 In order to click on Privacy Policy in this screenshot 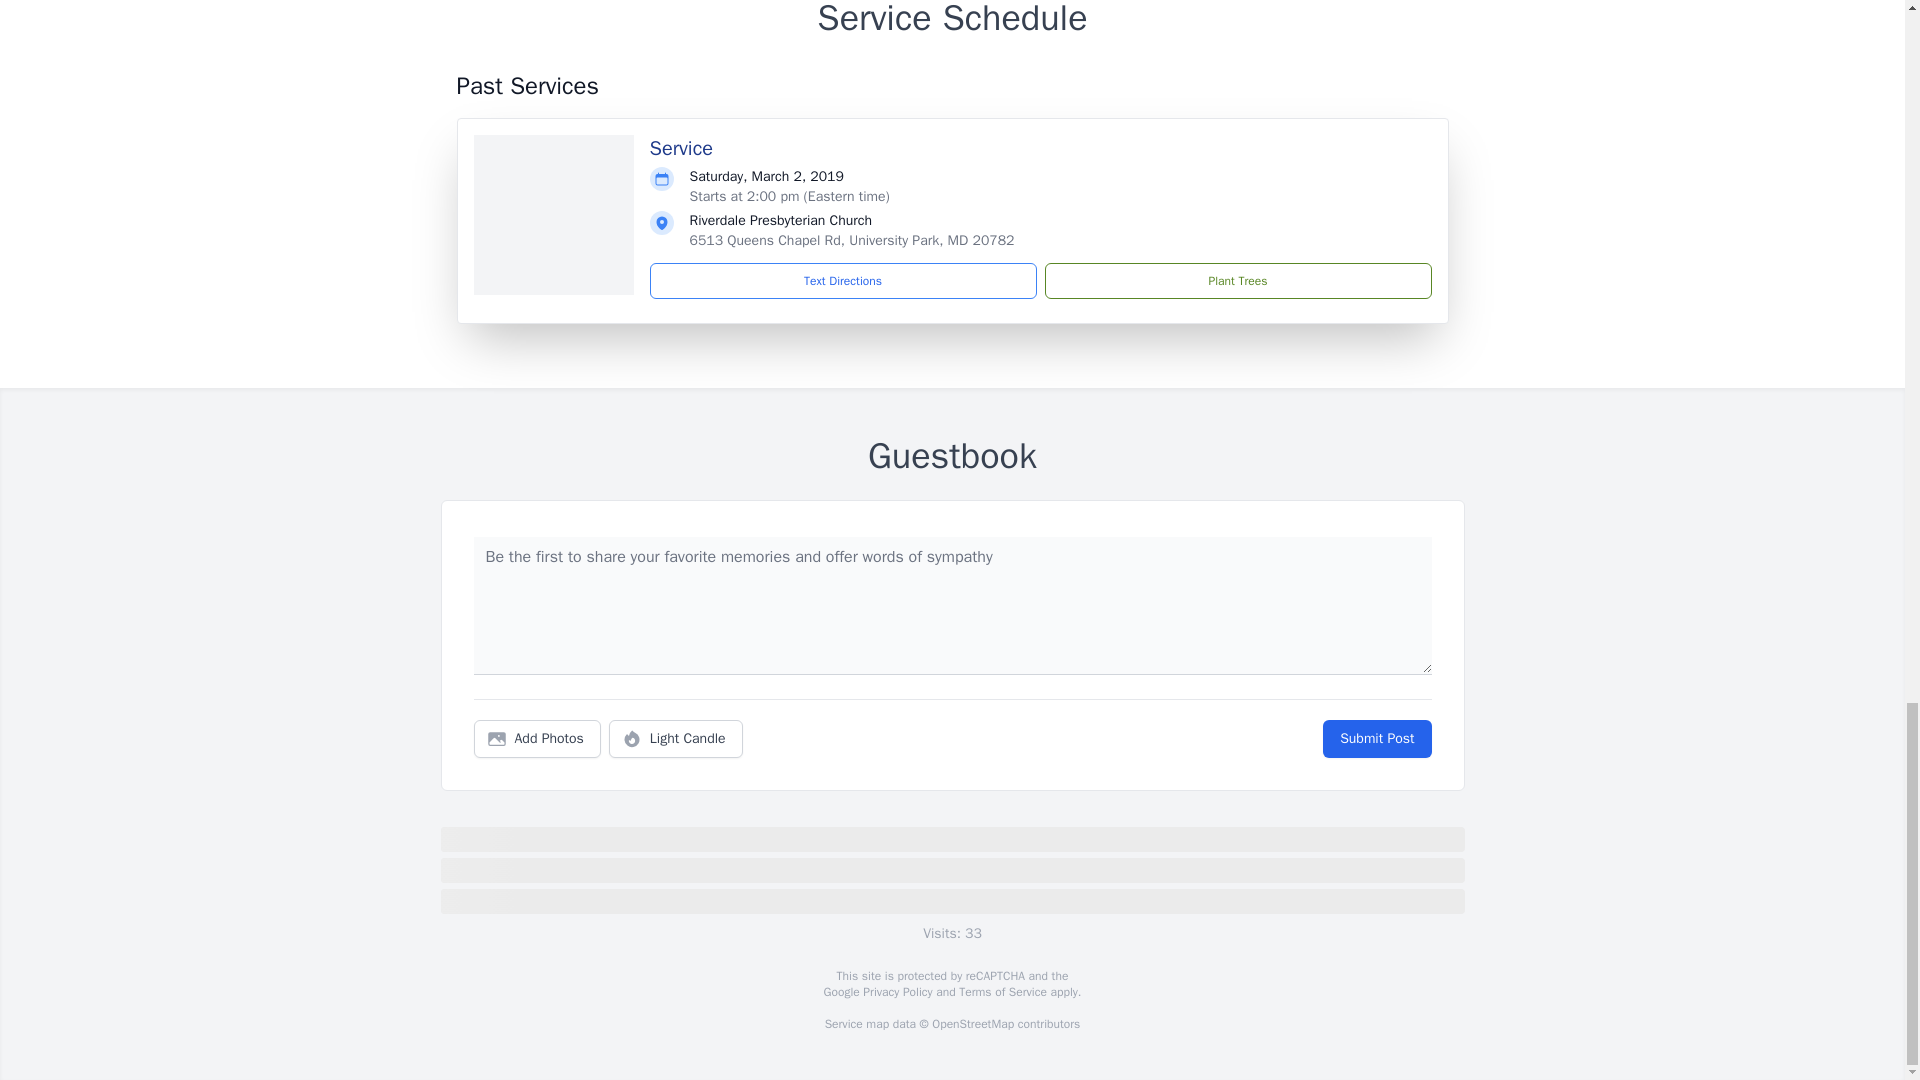, I will do `click(896, 992)`.